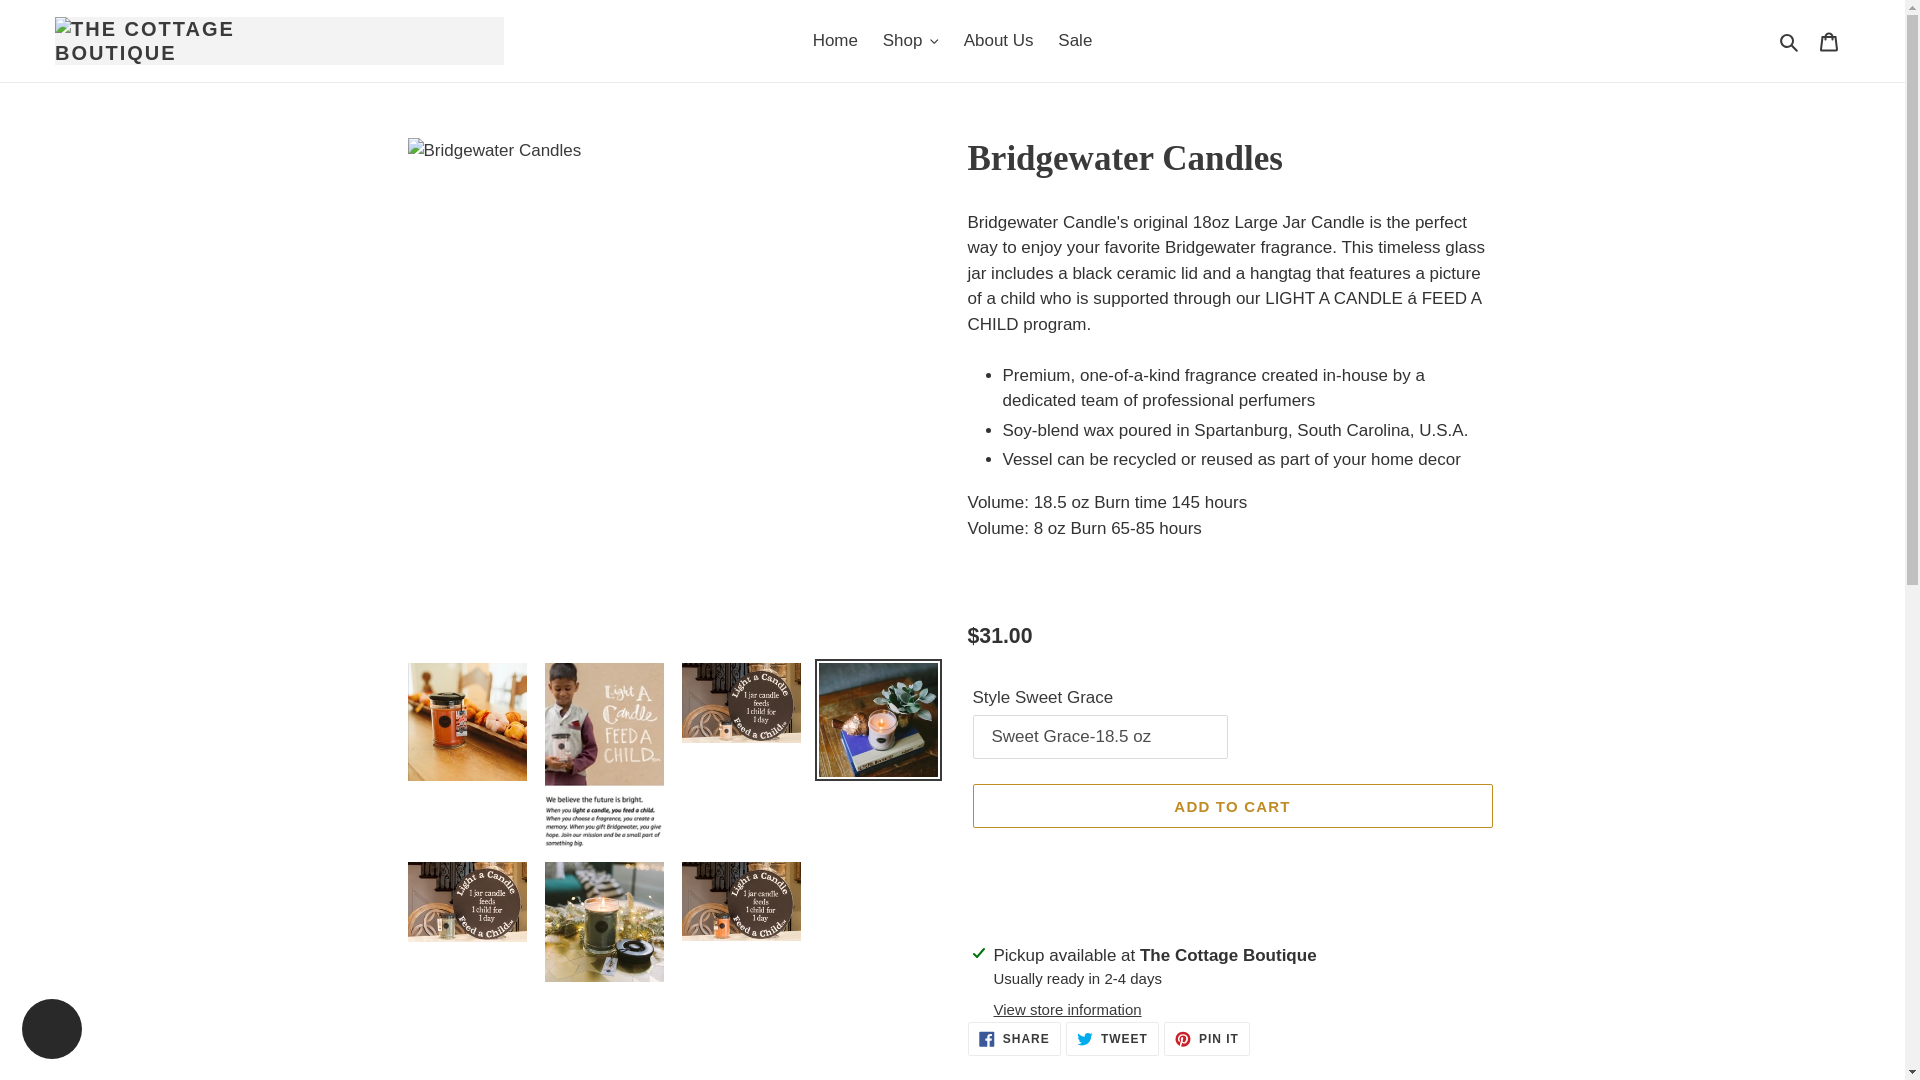 This screenshot has height=1080, width=1920. What do you see at coordinates (52, 1031) in the screenshot?
I see `Shopify online store chat` at bounding box center [52, 1031].